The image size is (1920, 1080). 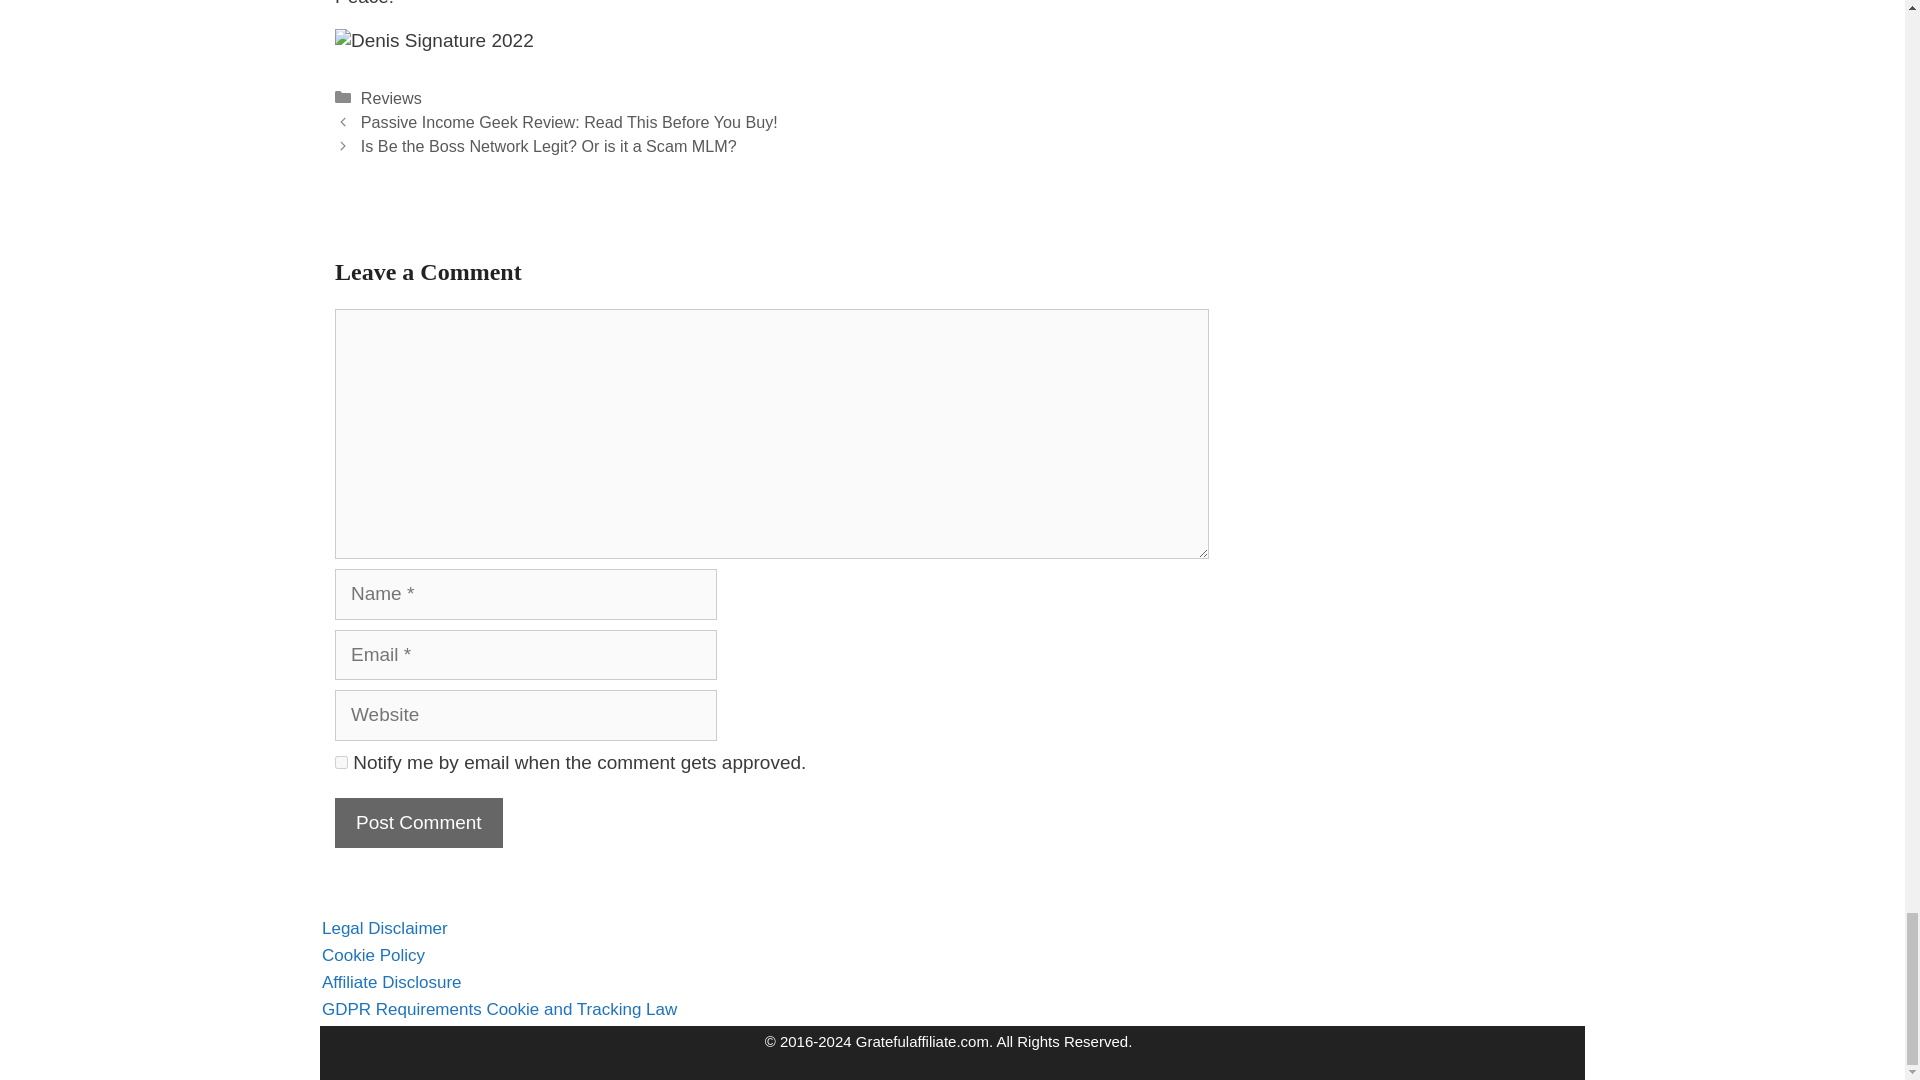 I want to click on 1, so click(x=340, y=762).